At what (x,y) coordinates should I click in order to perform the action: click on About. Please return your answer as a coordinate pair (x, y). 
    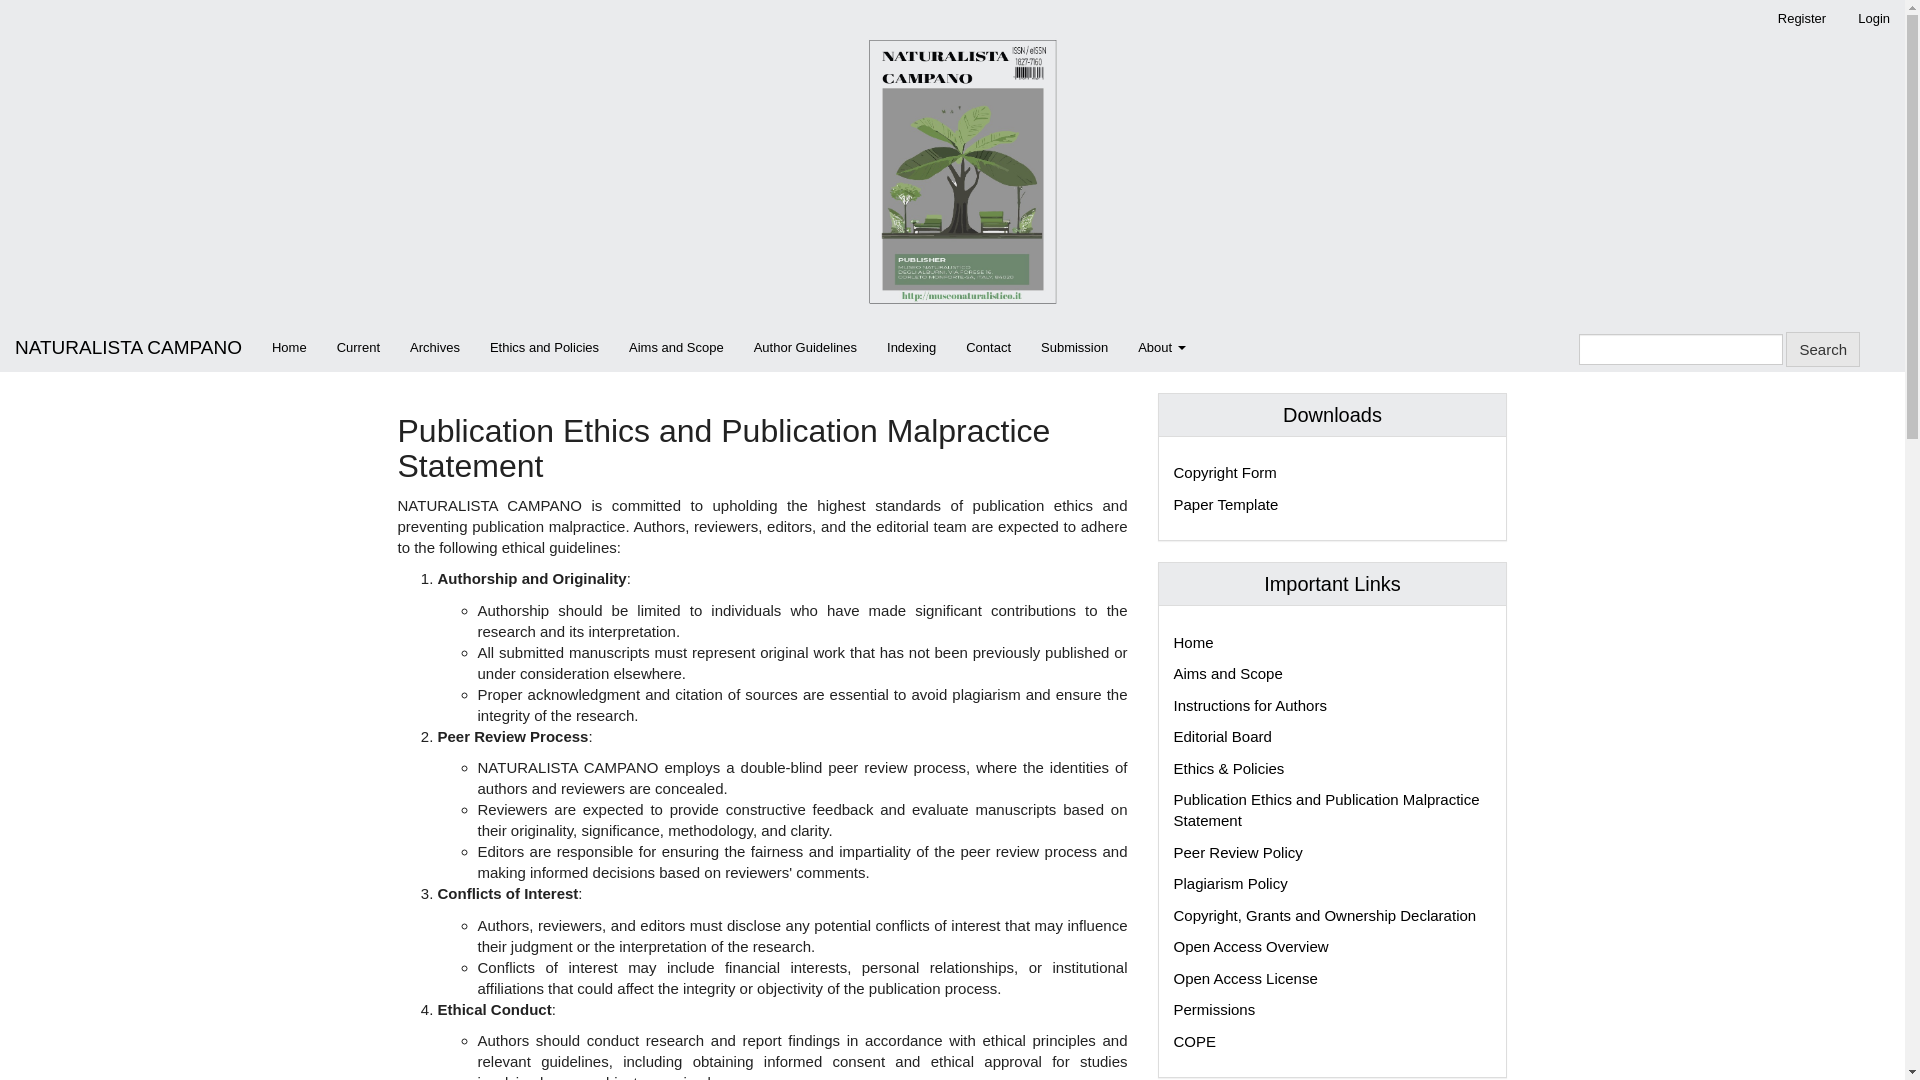
    Looking at the image, I should click on (1162, 348).